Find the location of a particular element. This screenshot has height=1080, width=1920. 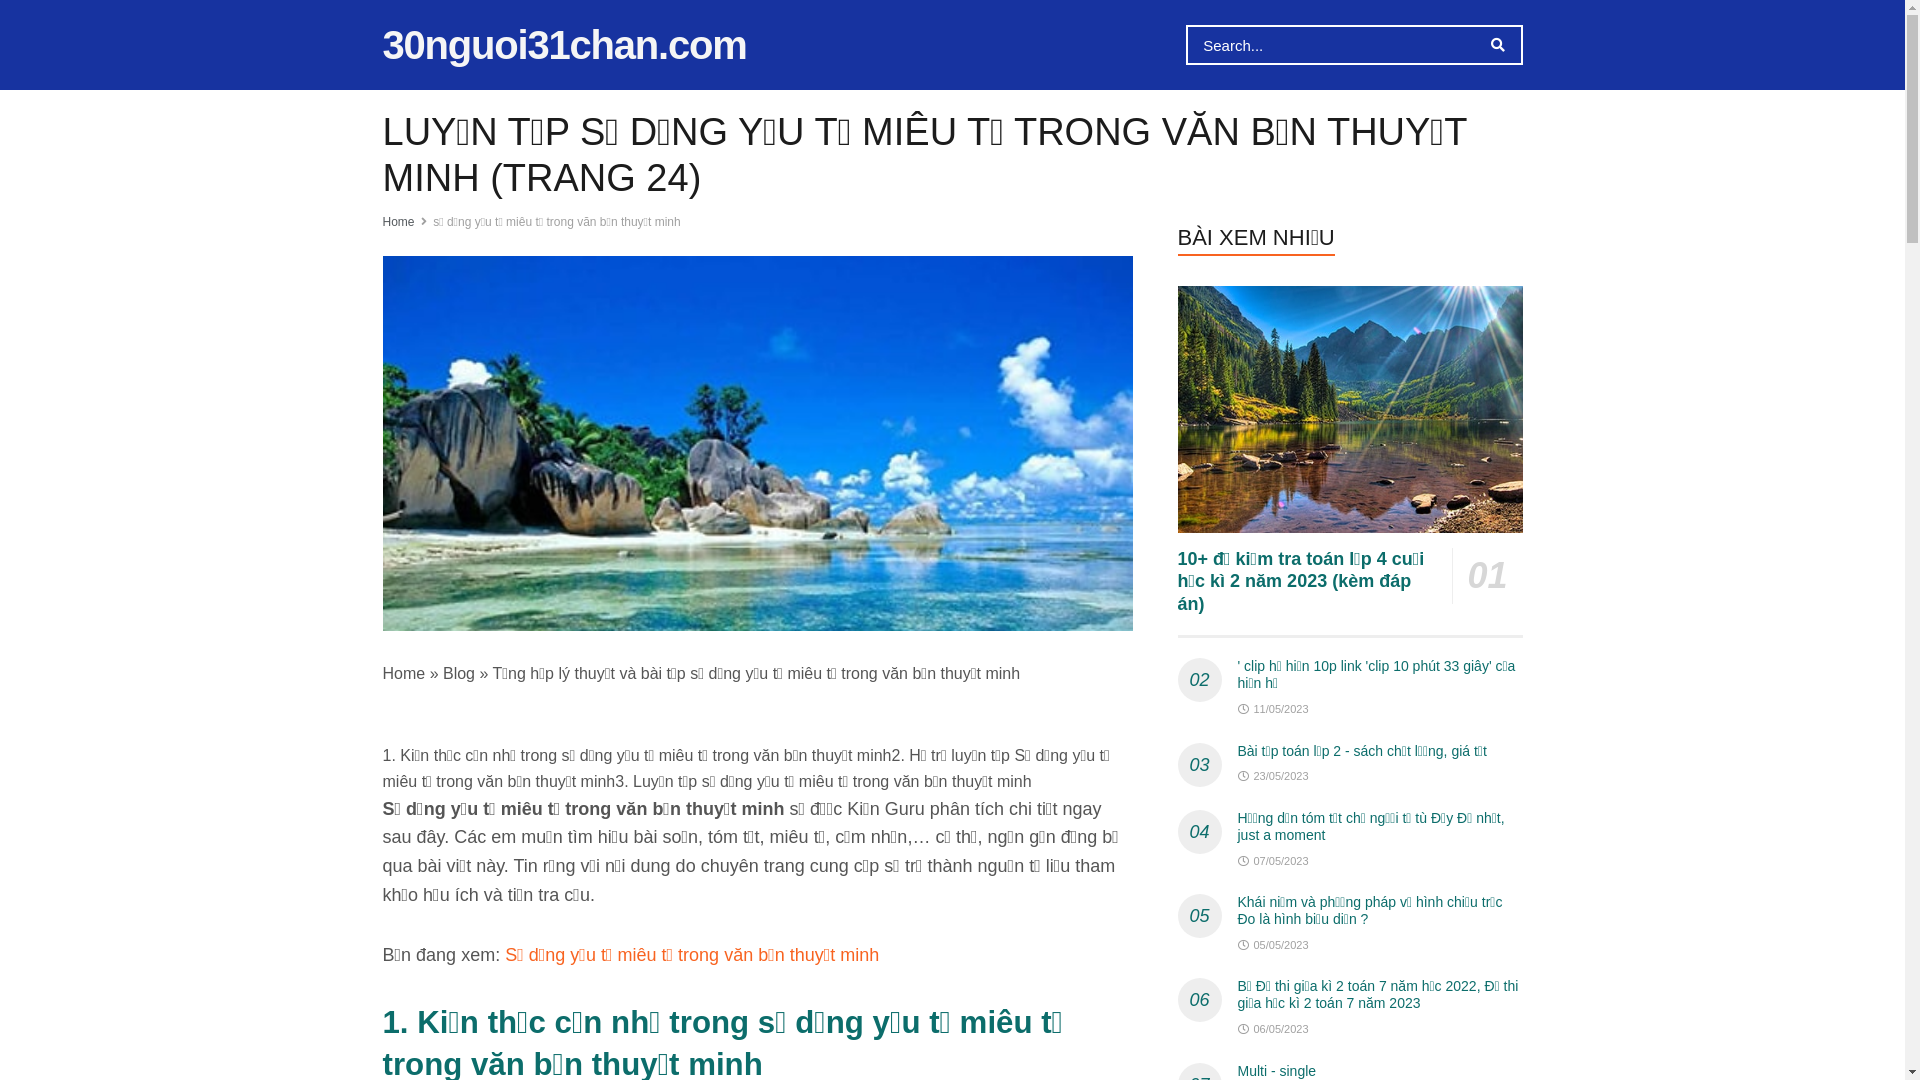

Home is located at coordinates (398, 222).